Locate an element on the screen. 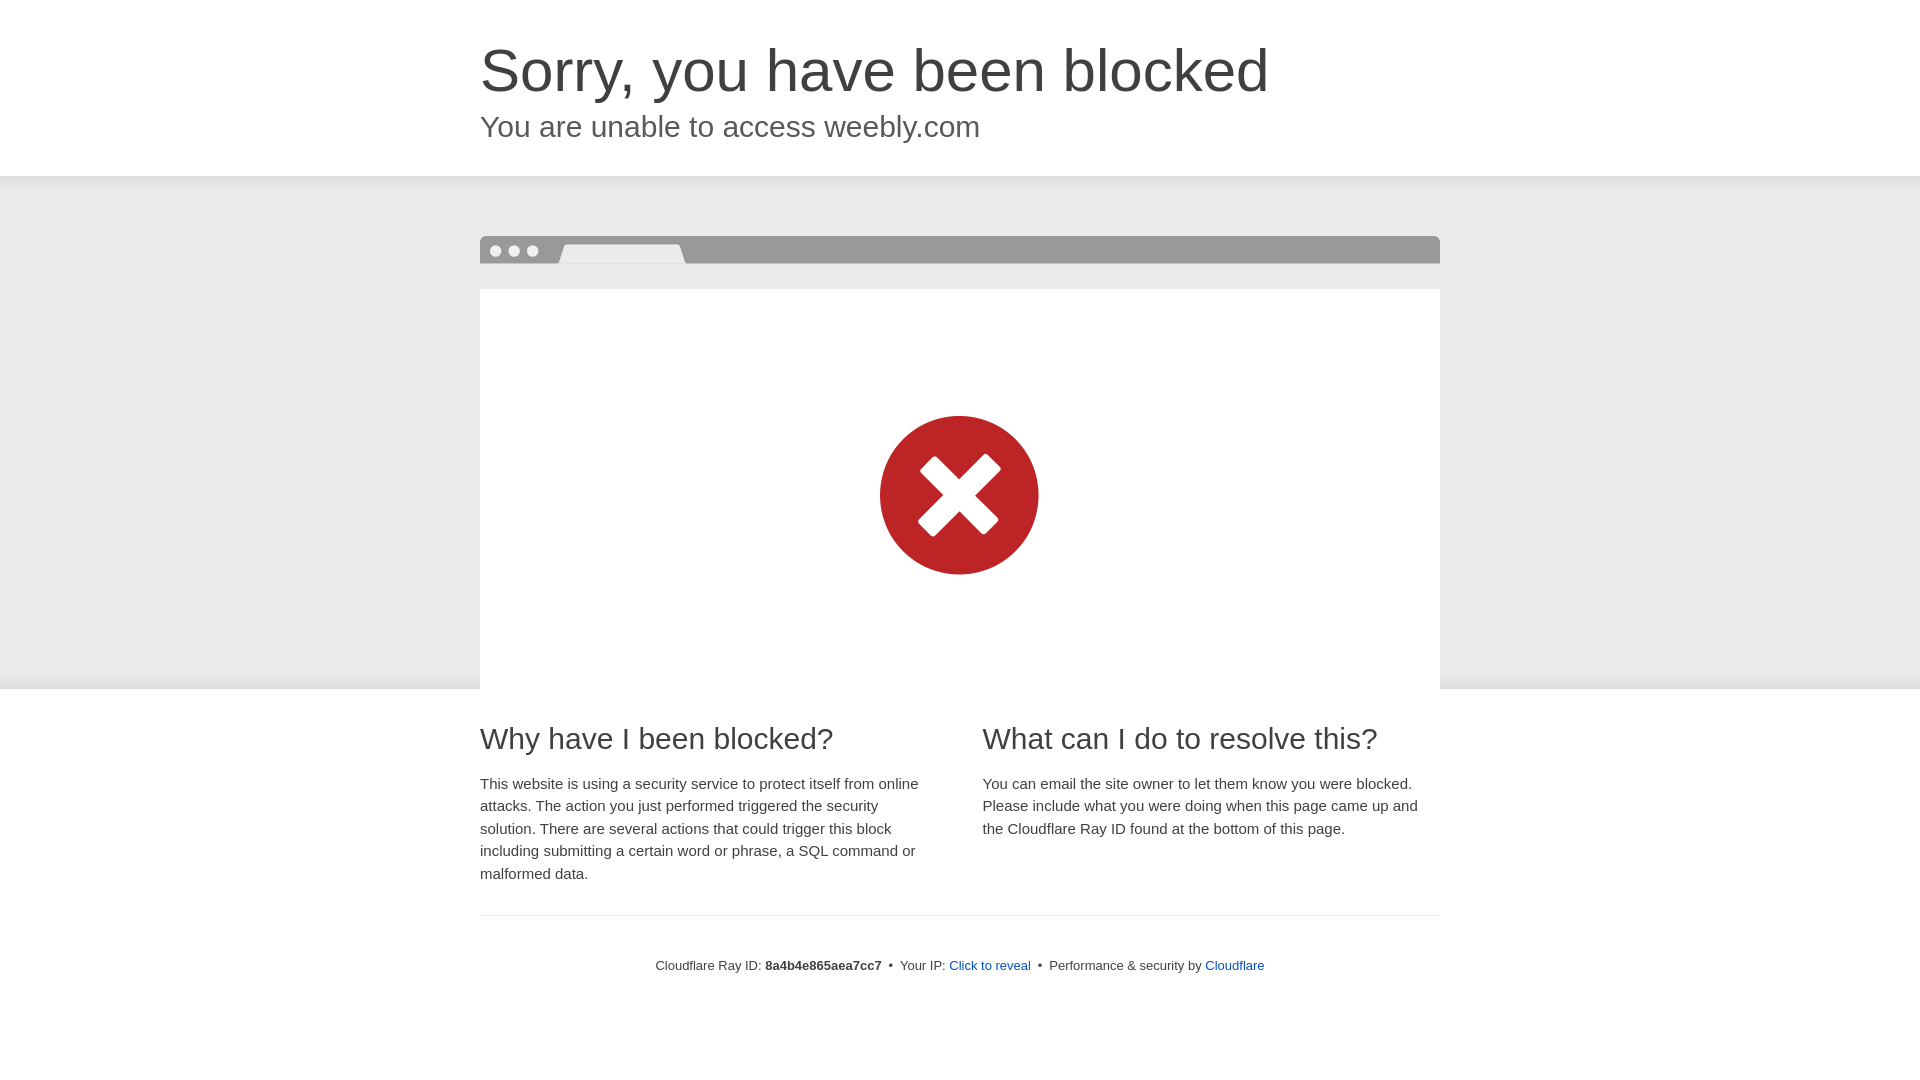  Cloudflare is located at coordinates (1234, 965).